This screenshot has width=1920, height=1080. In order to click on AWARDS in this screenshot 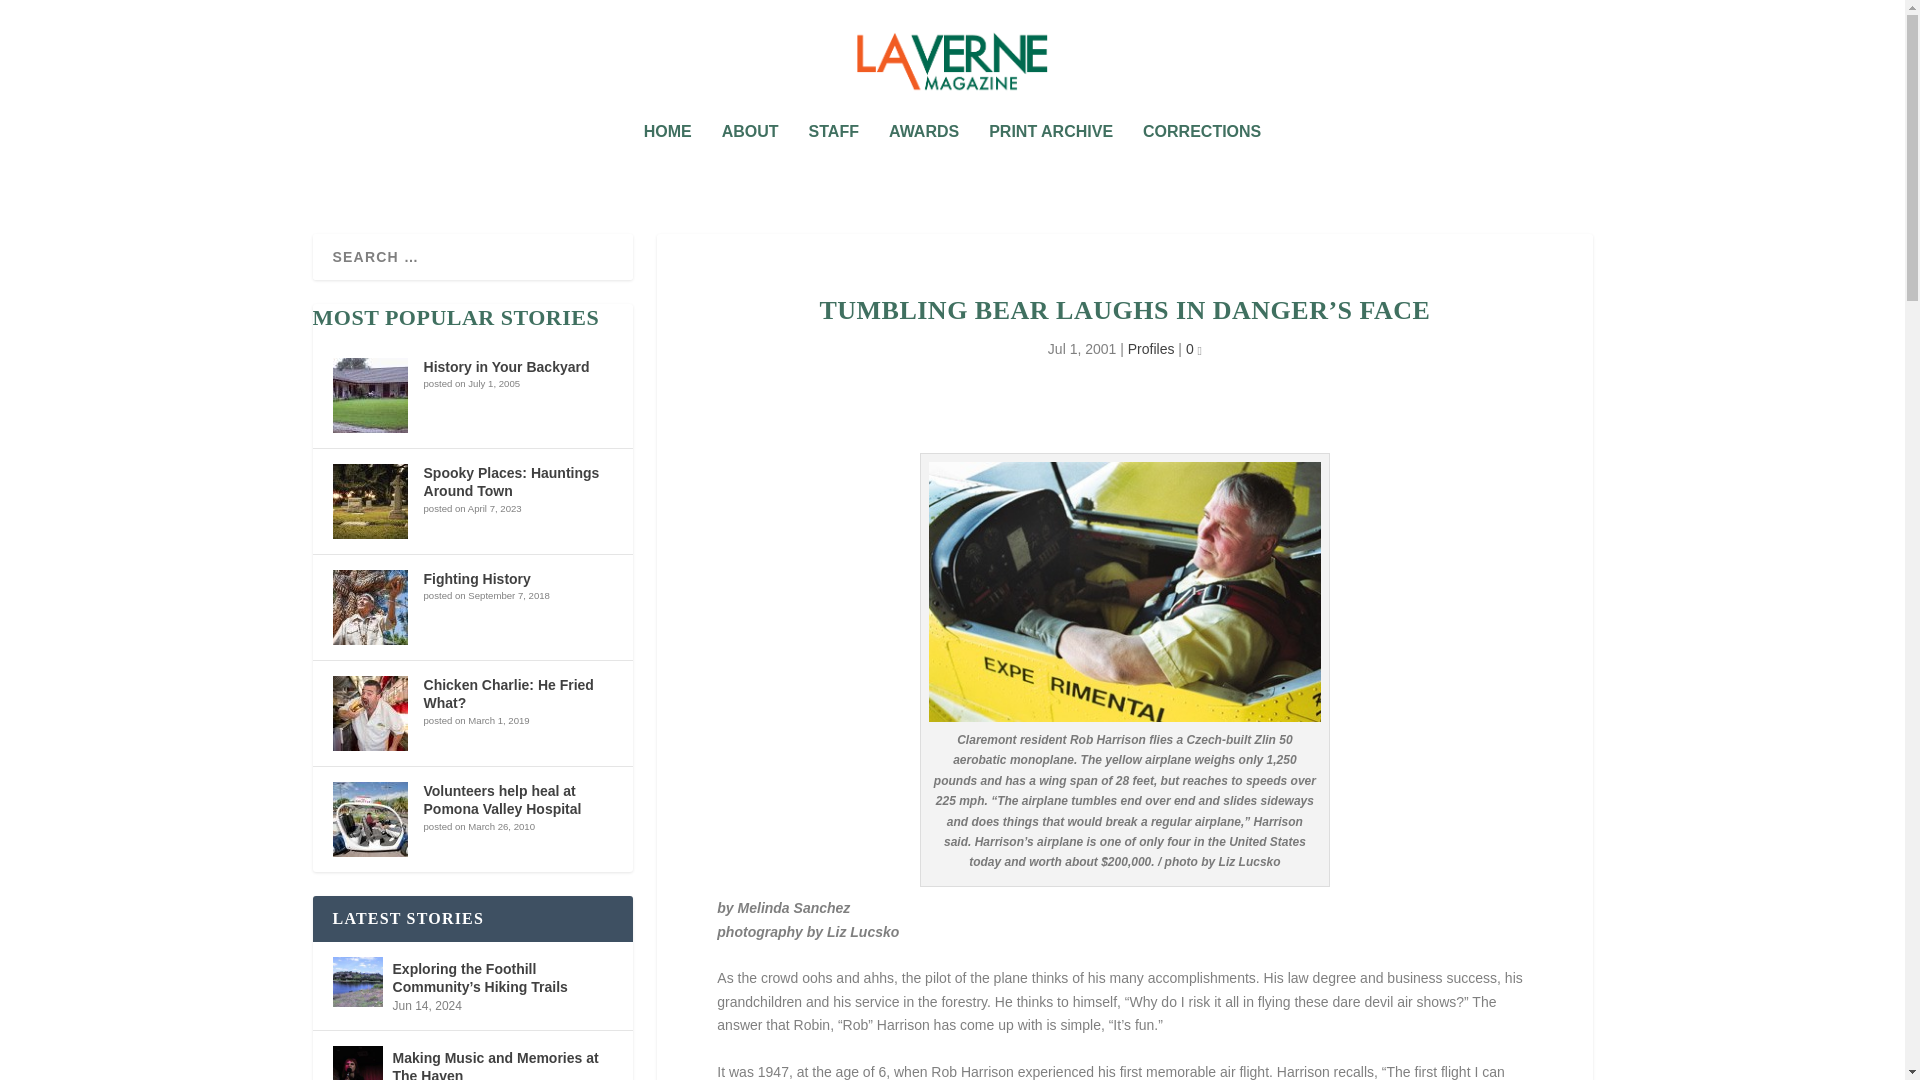, I will do `click(923, 159)`.